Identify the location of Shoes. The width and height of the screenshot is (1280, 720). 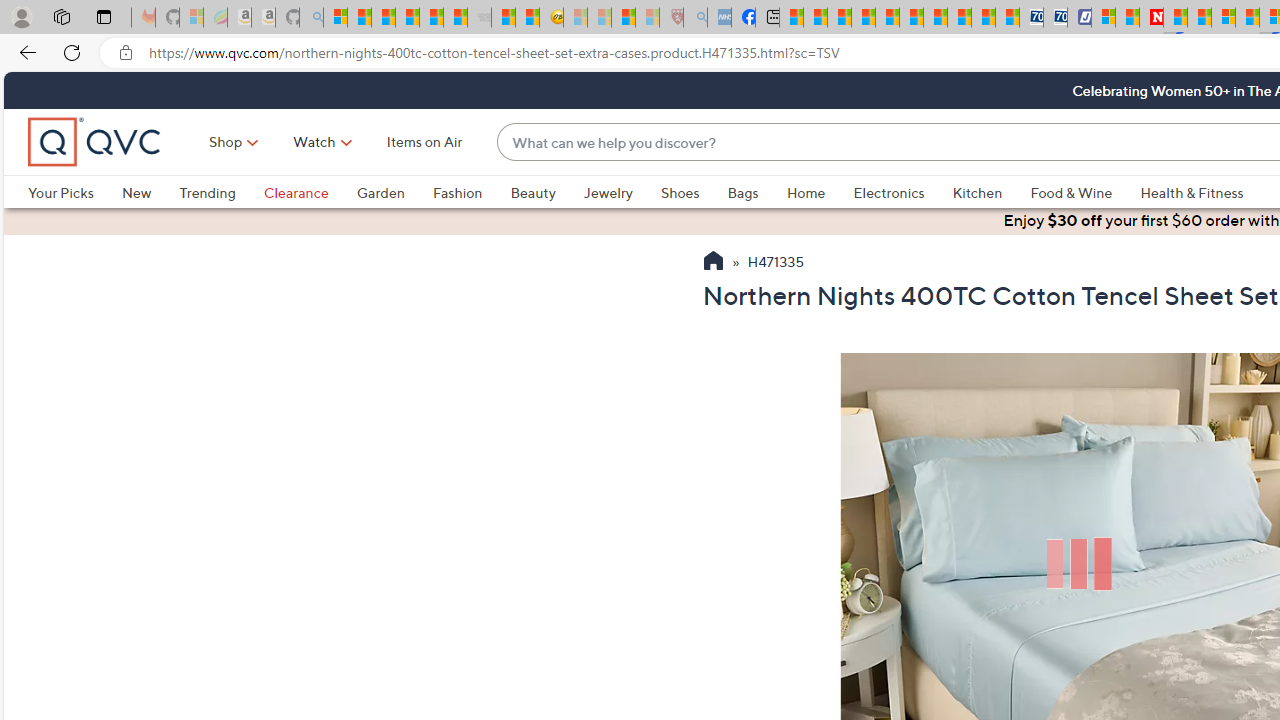
(680, 192).